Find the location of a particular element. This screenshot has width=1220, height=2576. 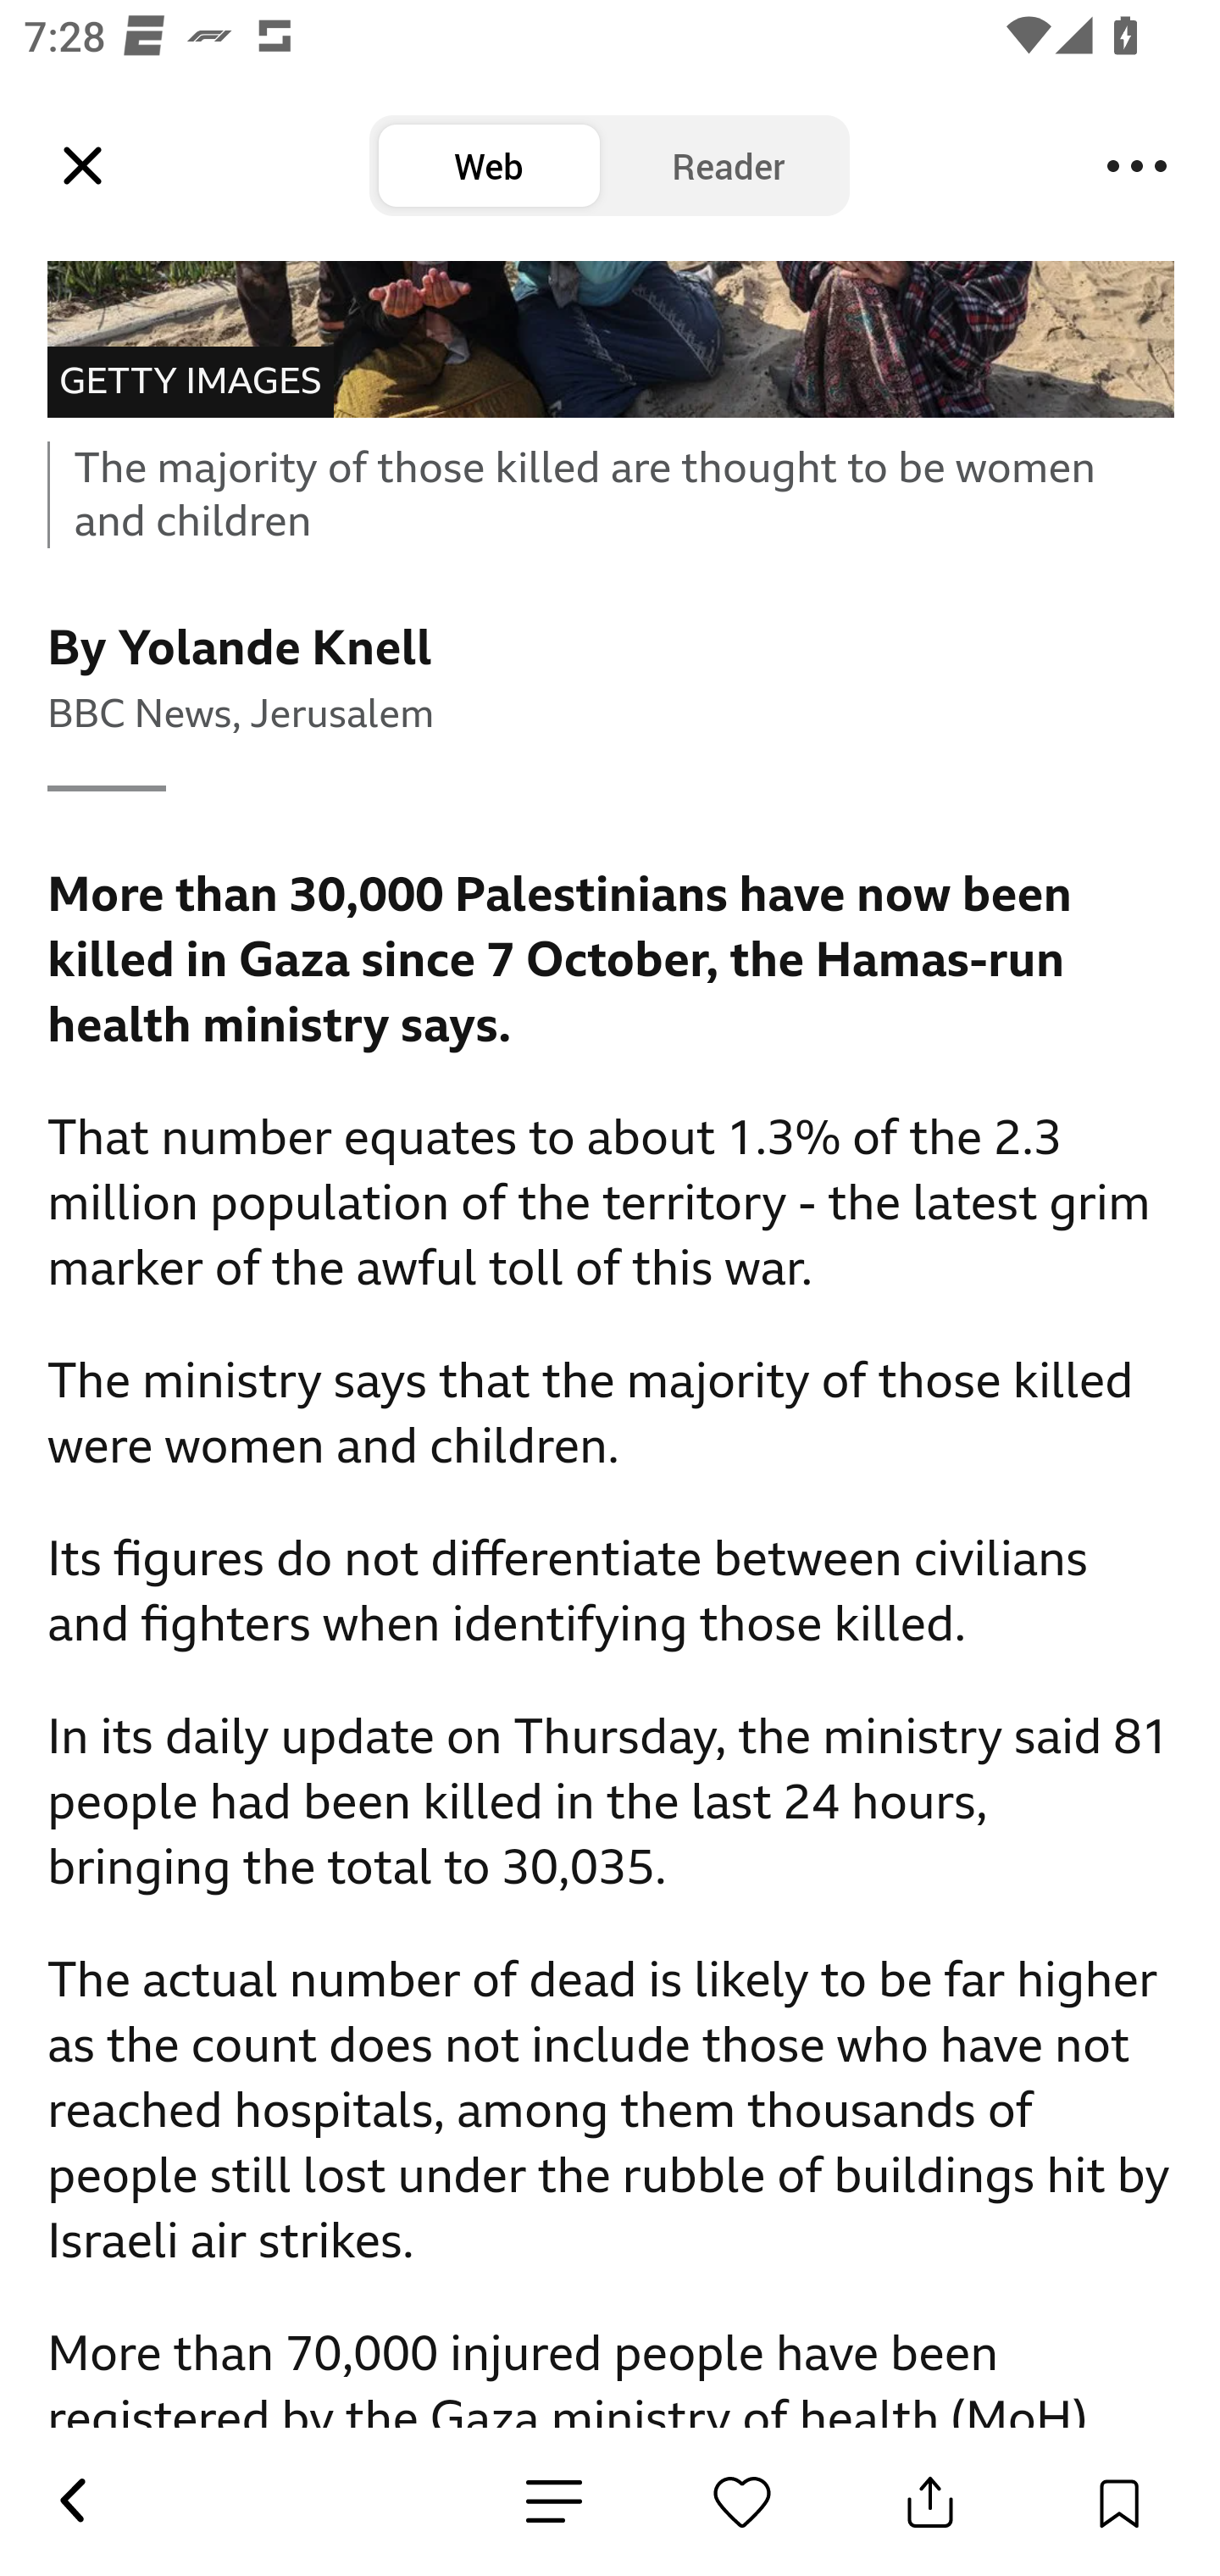

News Detail Emotion is located at coordinates (554, 2501).